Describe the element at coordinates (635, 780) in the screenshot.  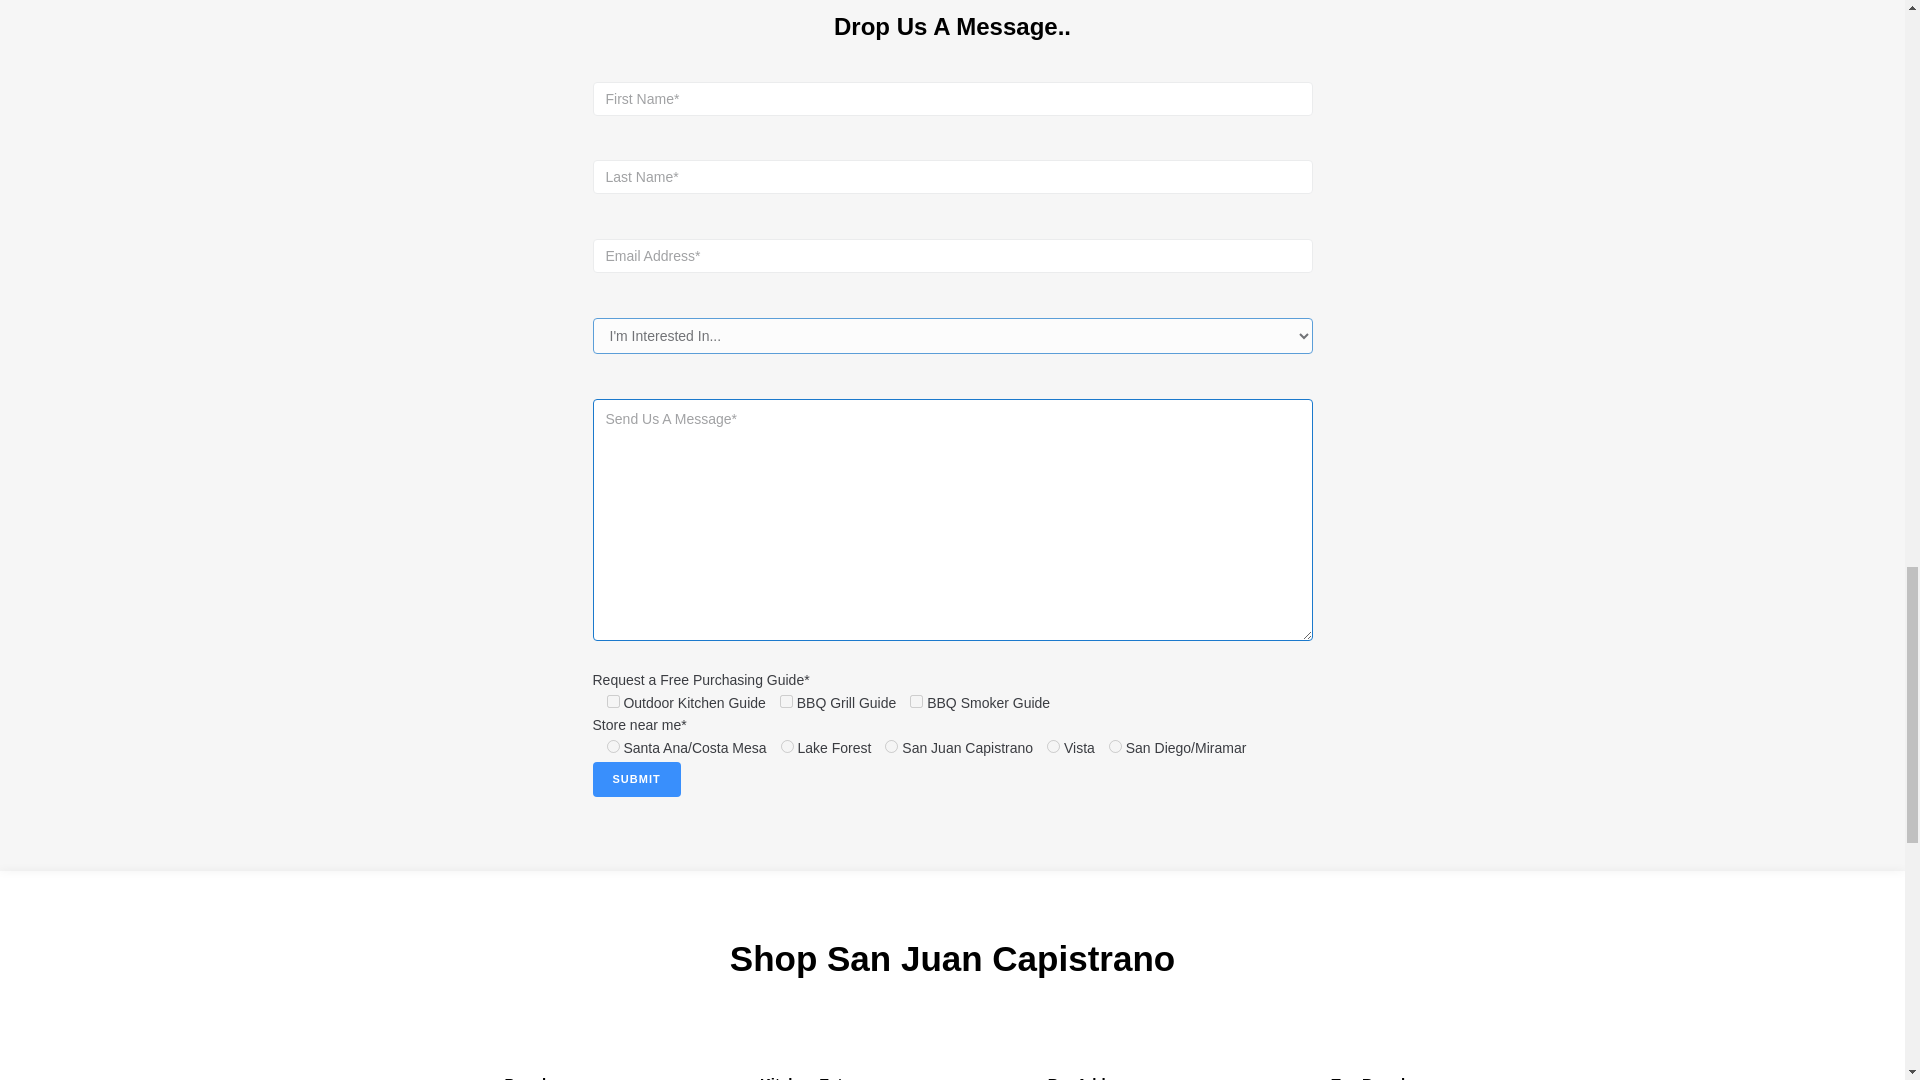
I see `Submit` at that location.